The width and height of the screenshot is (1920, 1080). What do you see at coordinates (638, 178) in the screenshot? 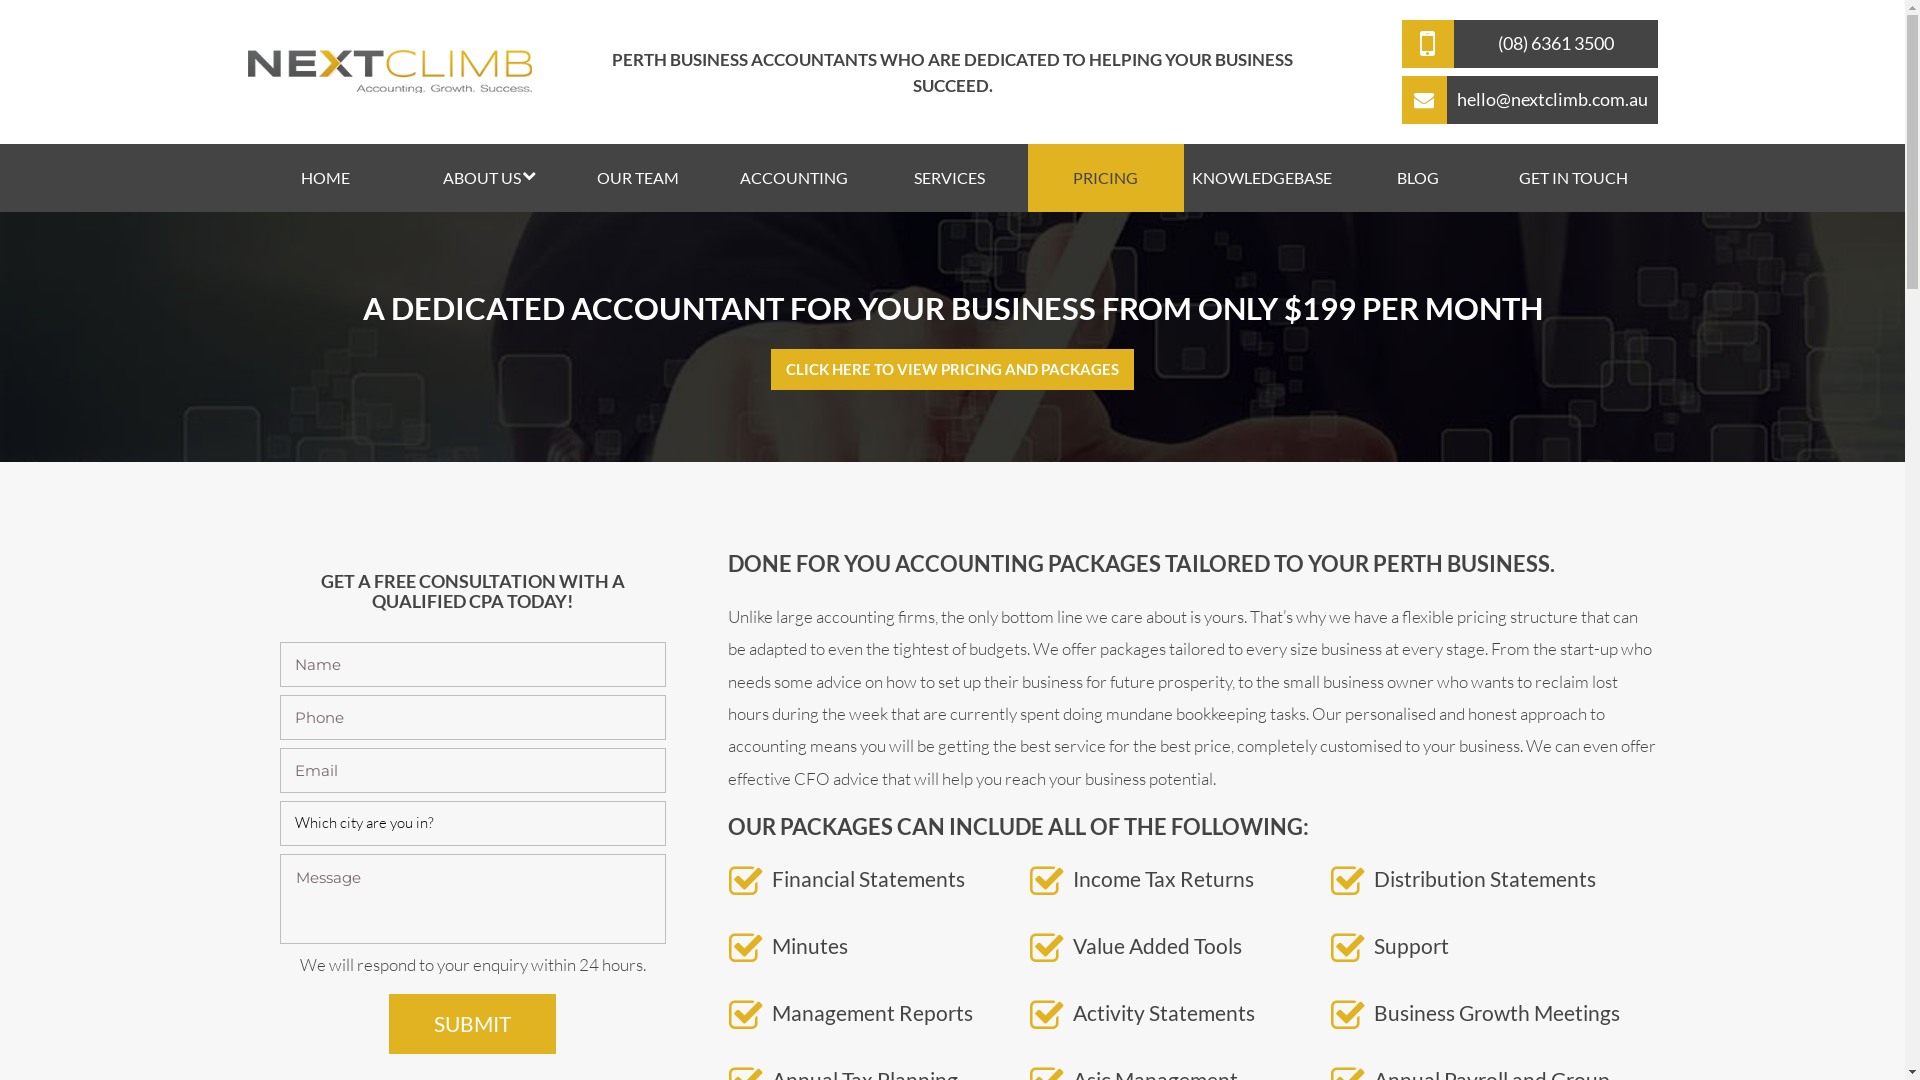
I see `OUR TEAM` at bounding box center [638, 178].